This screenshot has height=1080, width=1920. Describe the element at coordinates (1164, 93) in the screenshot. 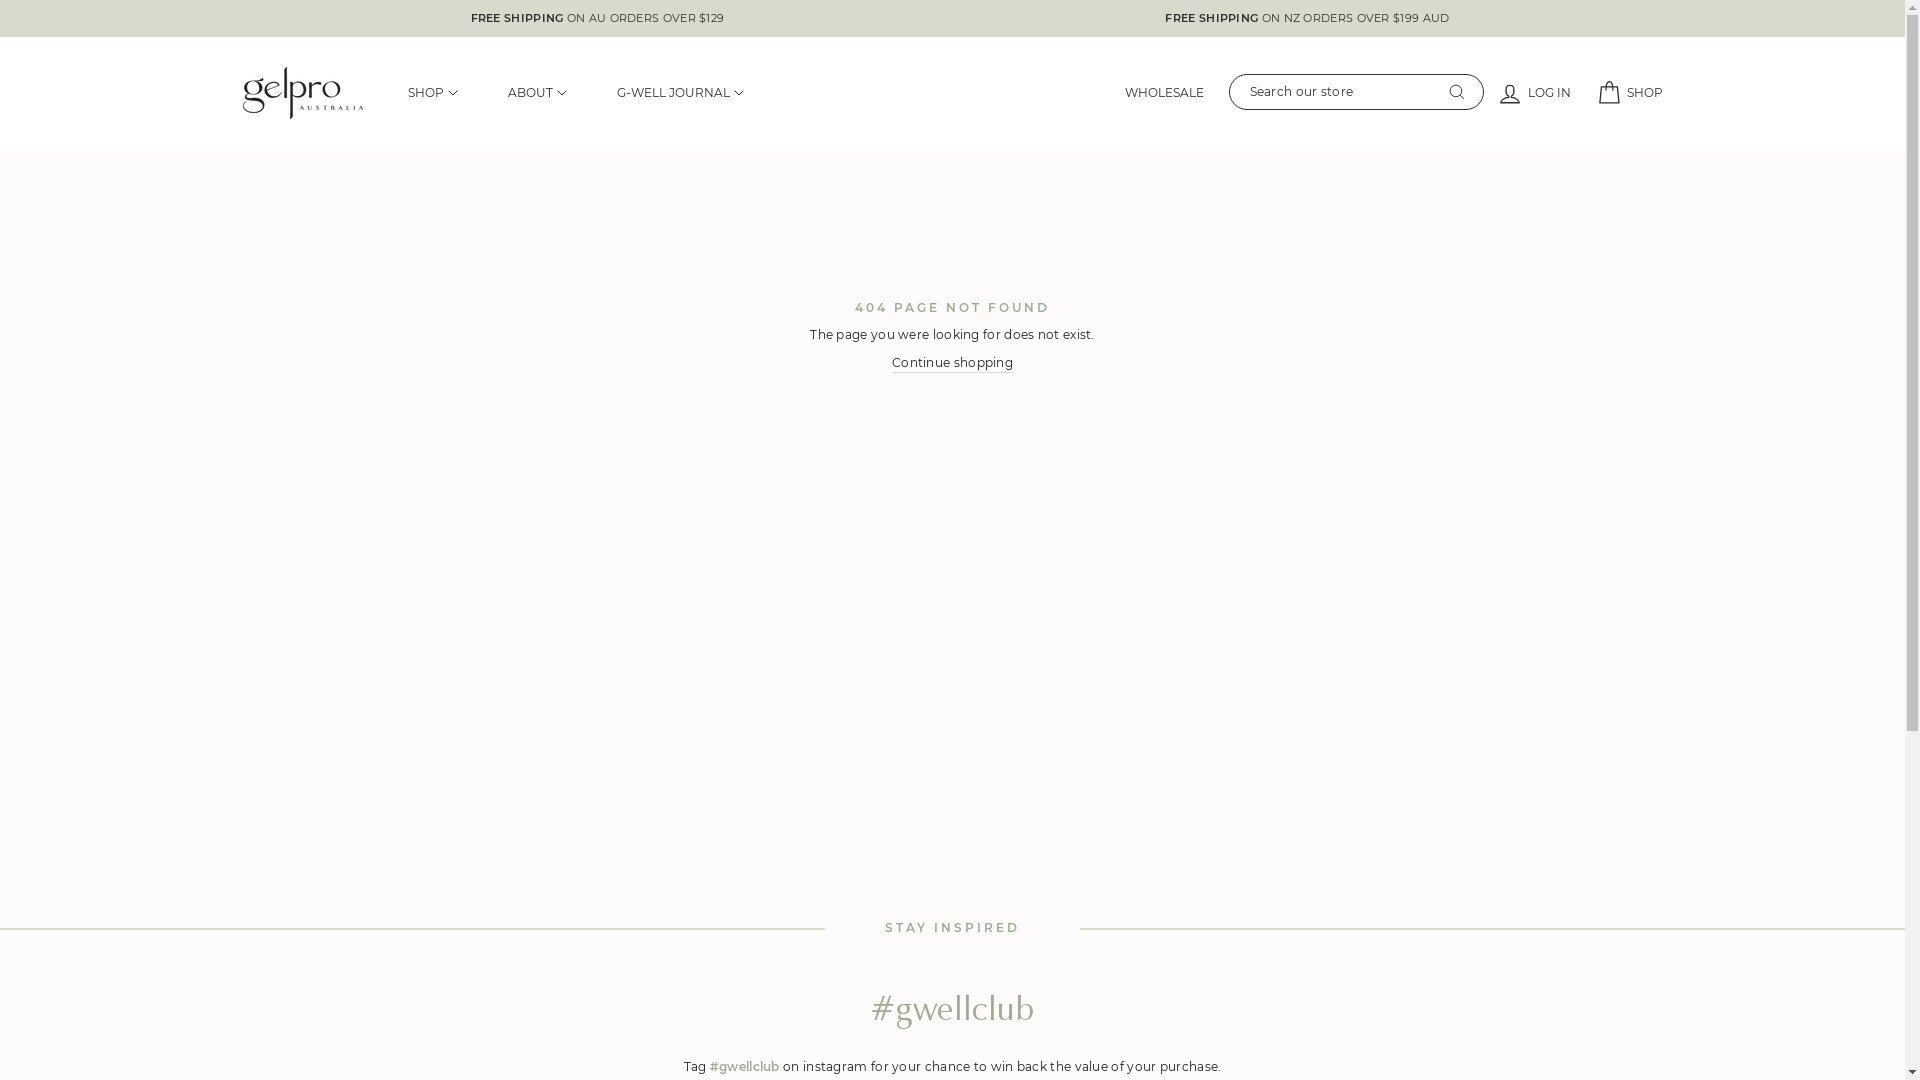

I see `WHOLESALE` at that location.